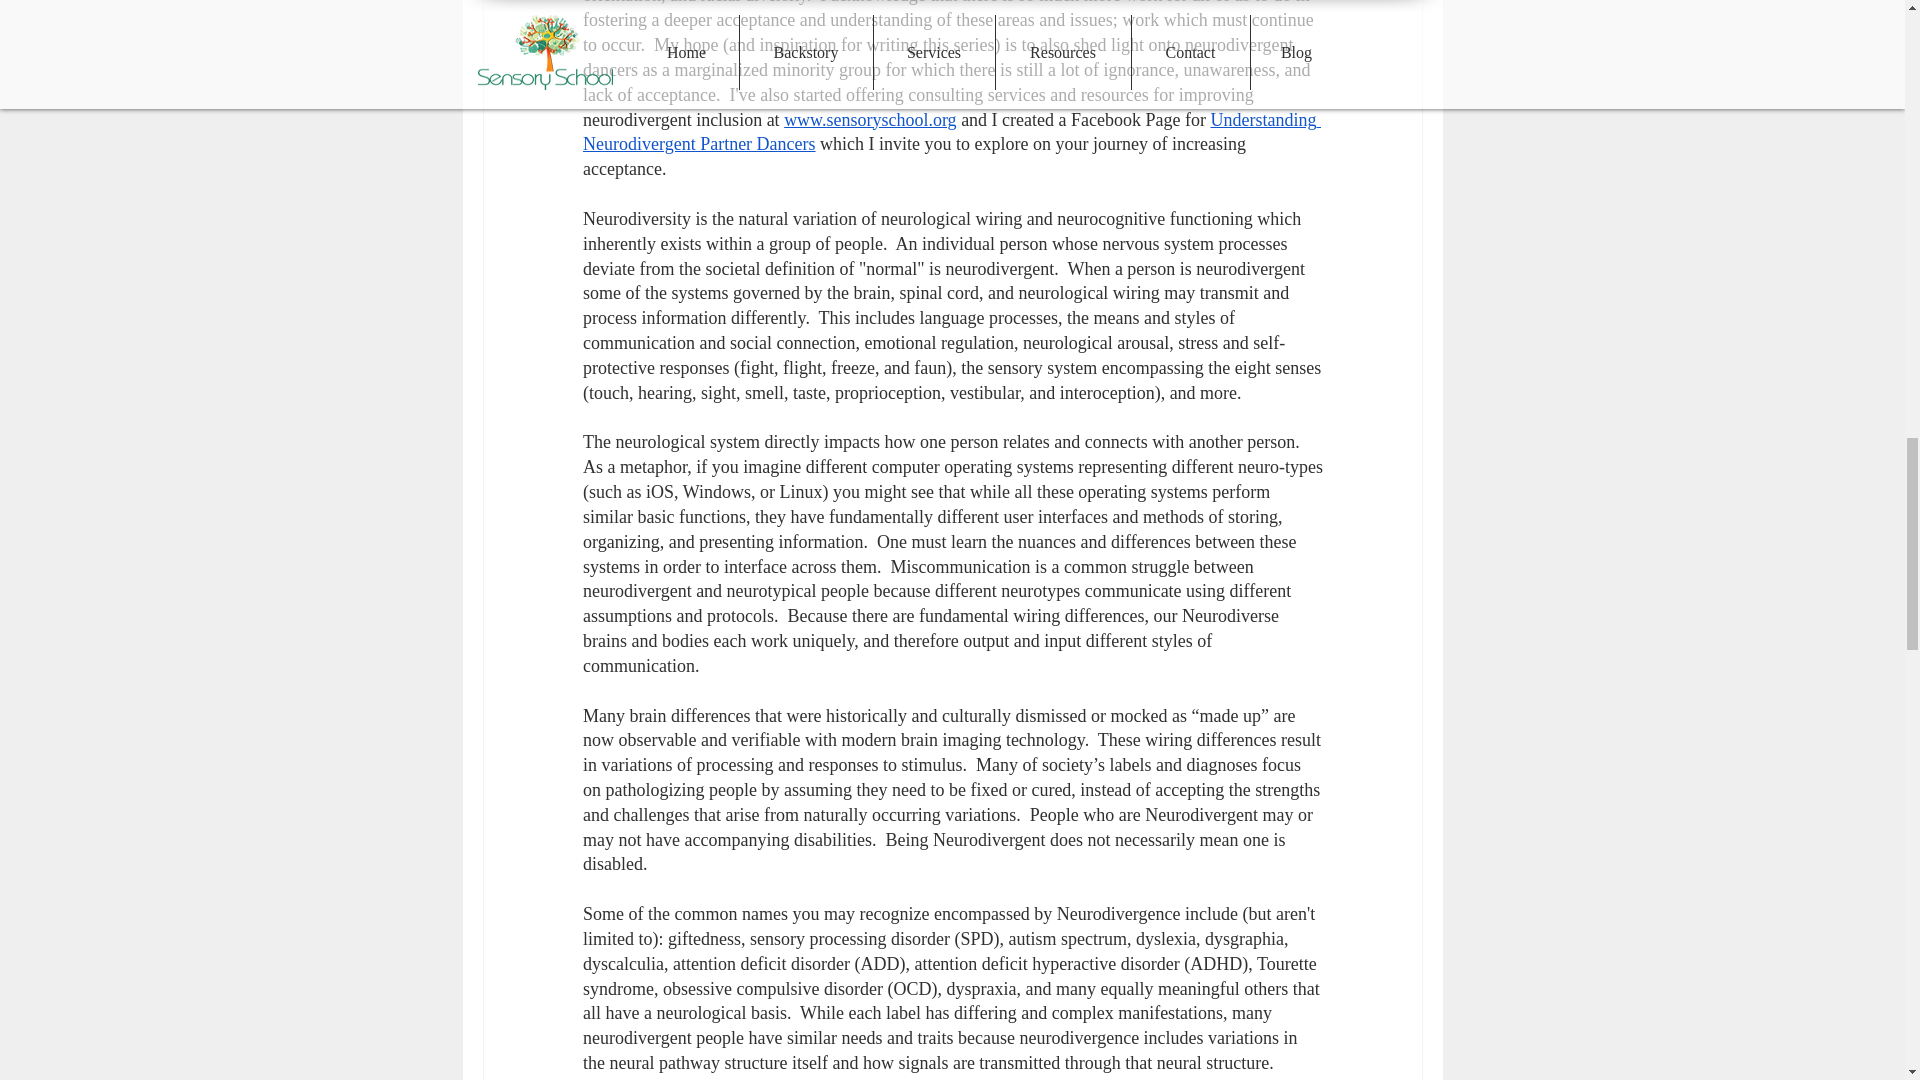 This screenshot has width=1920, height=1080. I want to click on www.sensoryschool.org, so click(870, 120).